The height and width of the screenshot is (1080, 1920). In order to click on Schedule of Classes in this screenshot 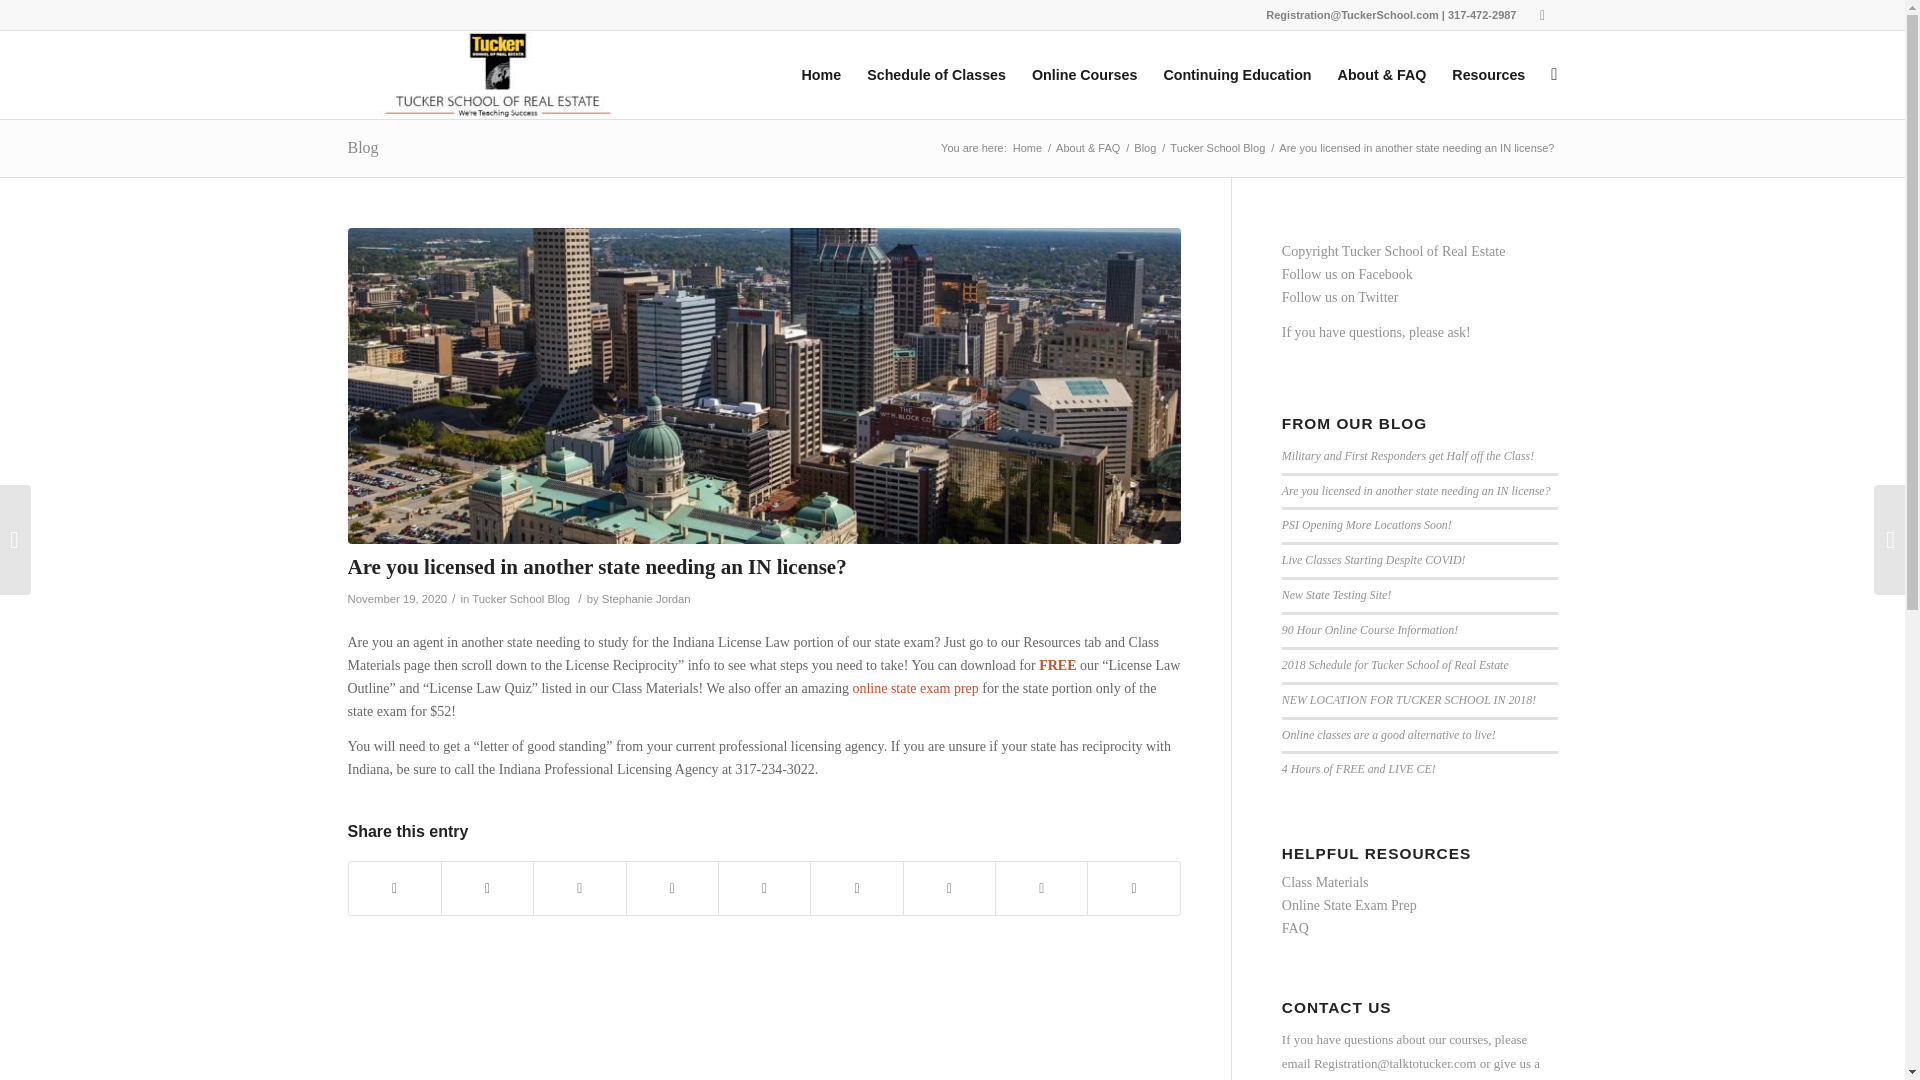, I will do `click(936, 74)`.